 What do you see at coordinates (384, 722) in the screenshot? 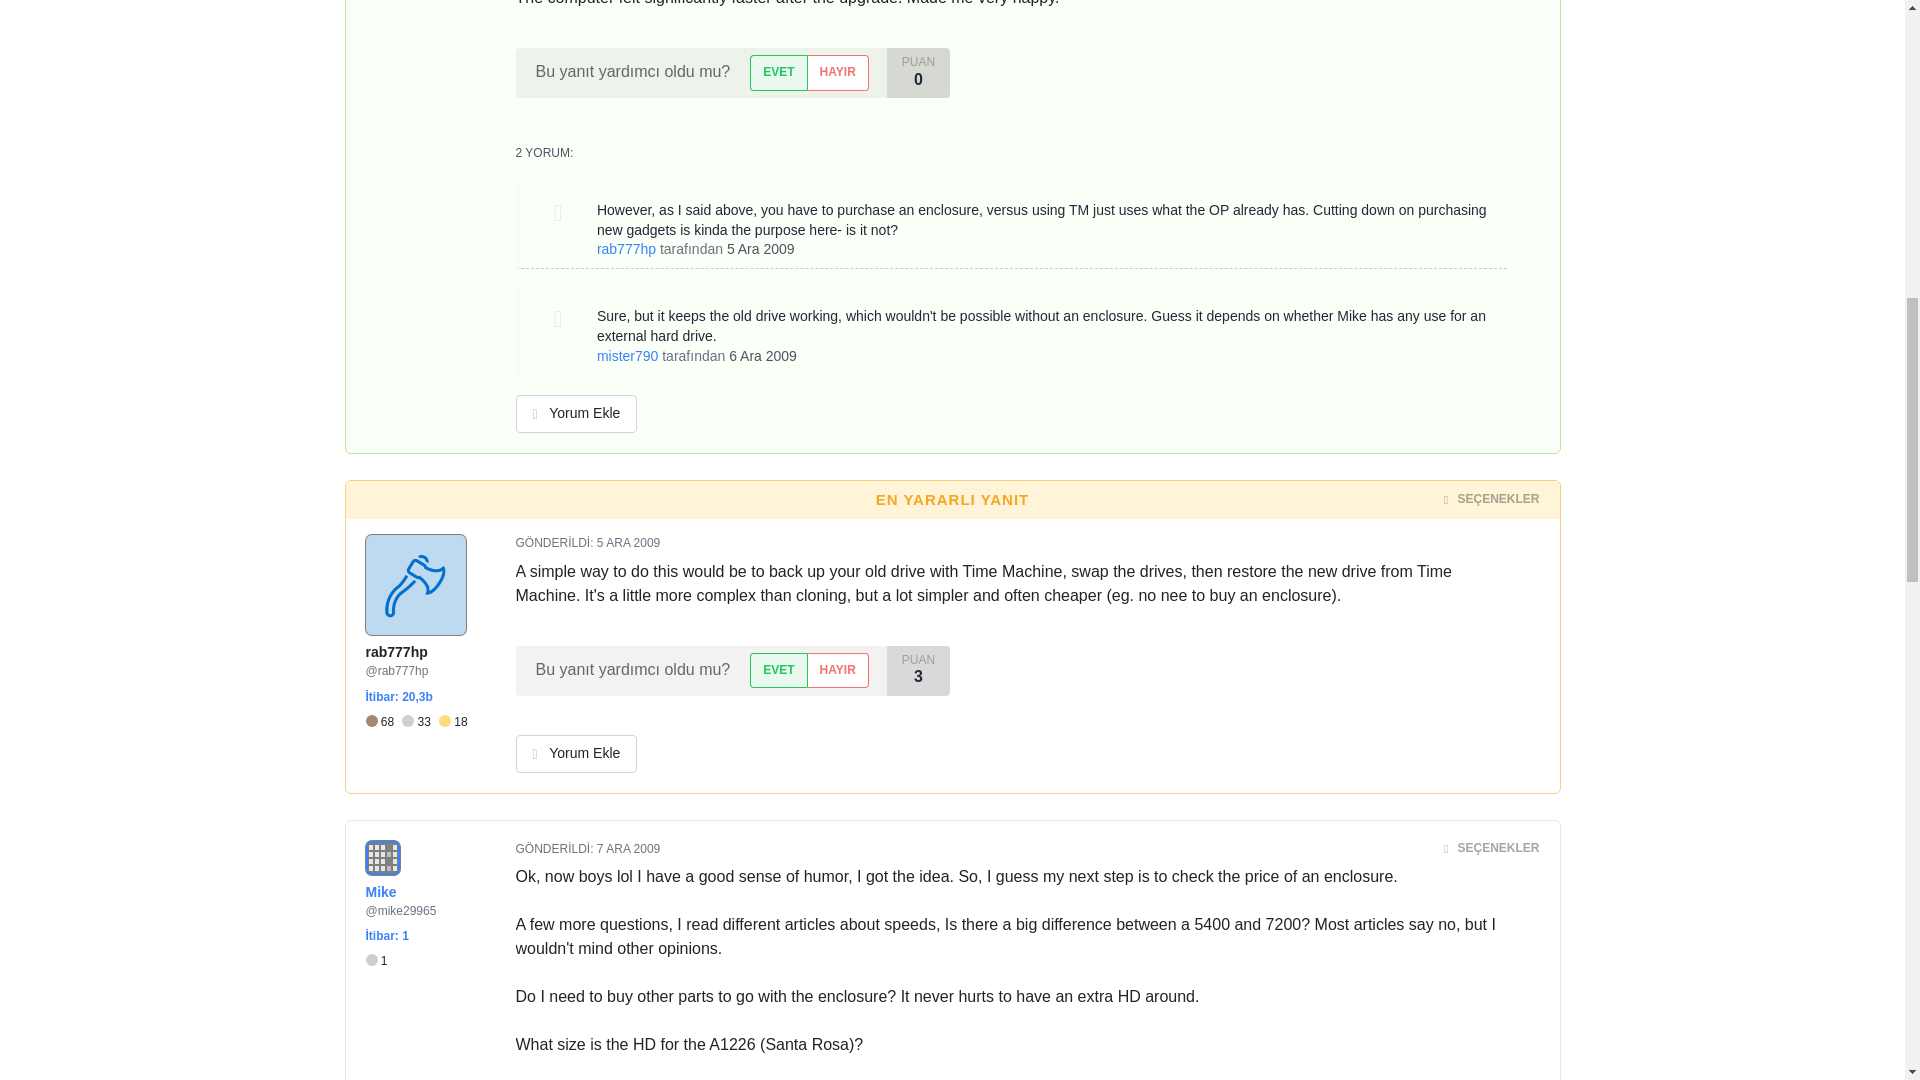
I see `68 Bronz rozeti` at bounding box center [384, 722].